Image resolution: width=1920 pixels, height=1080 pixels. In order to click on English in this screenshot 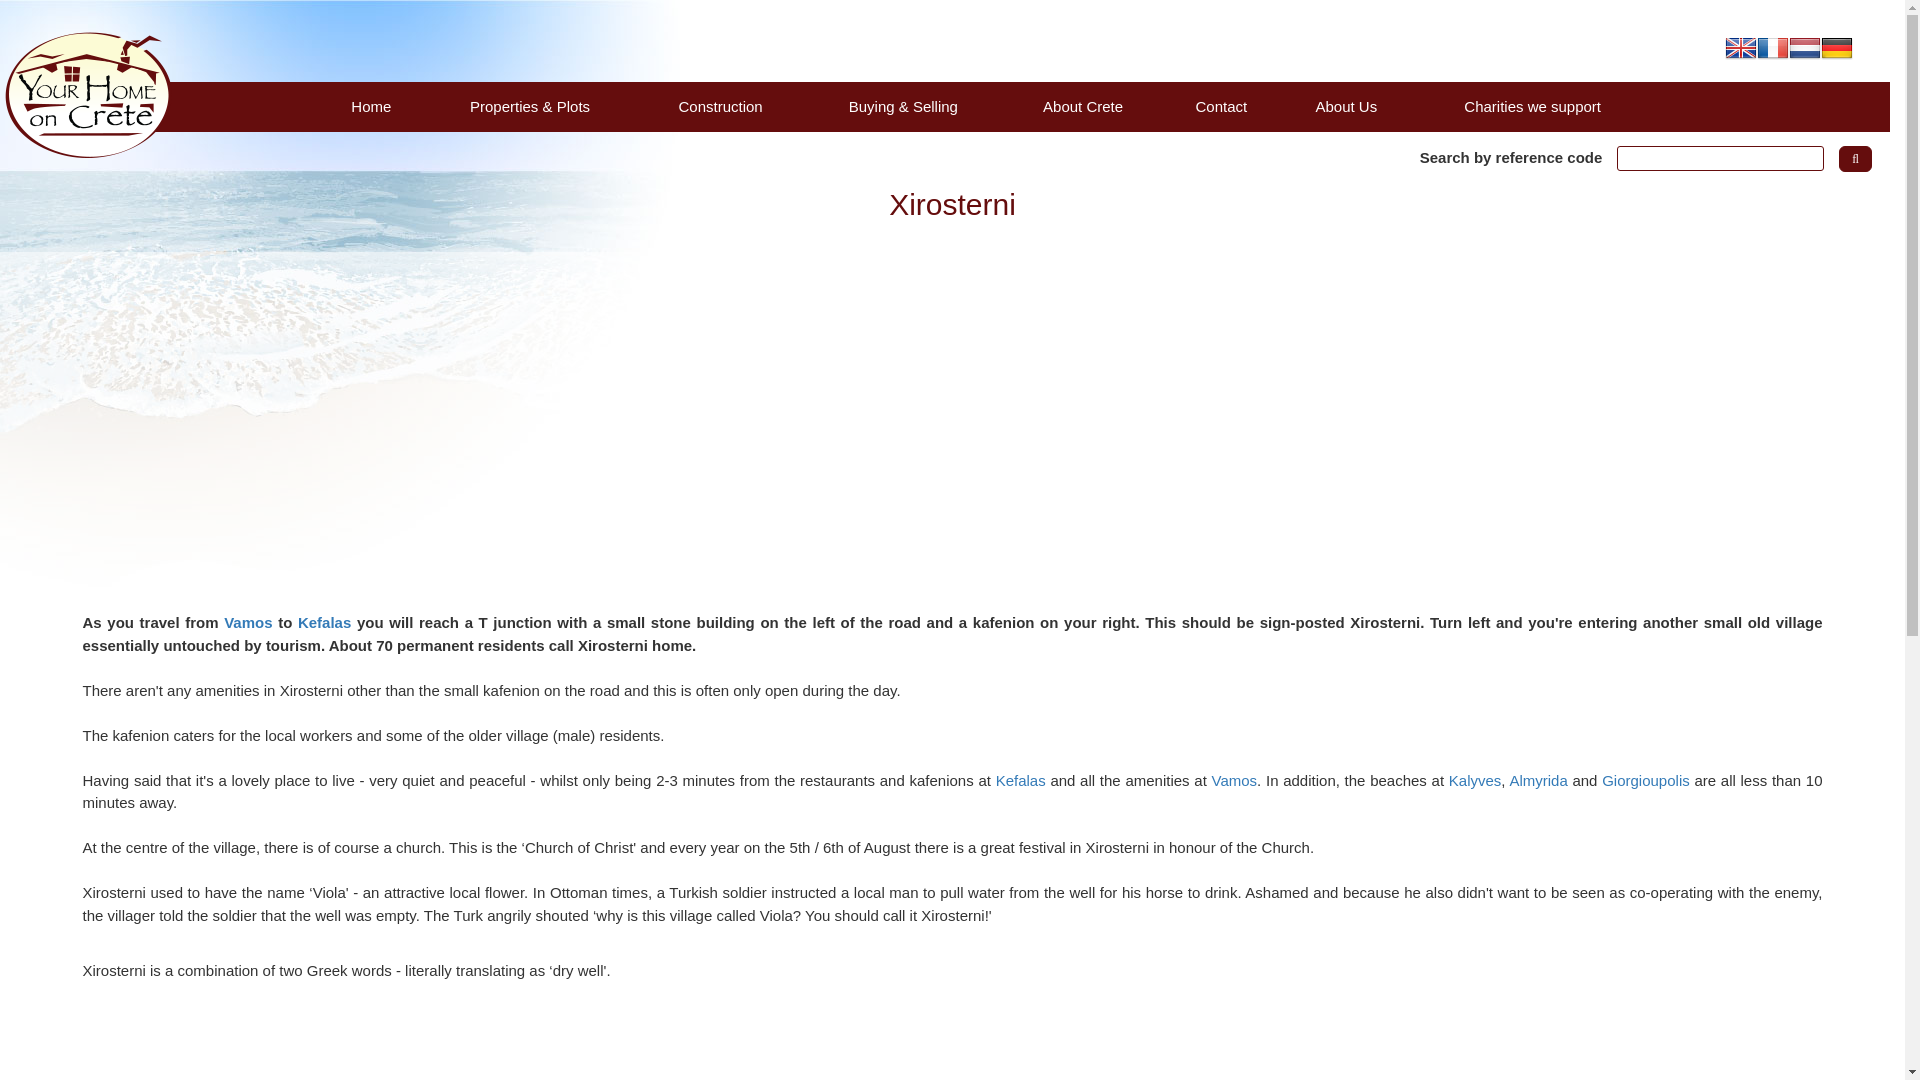, I will do `click(1740, 46)`.